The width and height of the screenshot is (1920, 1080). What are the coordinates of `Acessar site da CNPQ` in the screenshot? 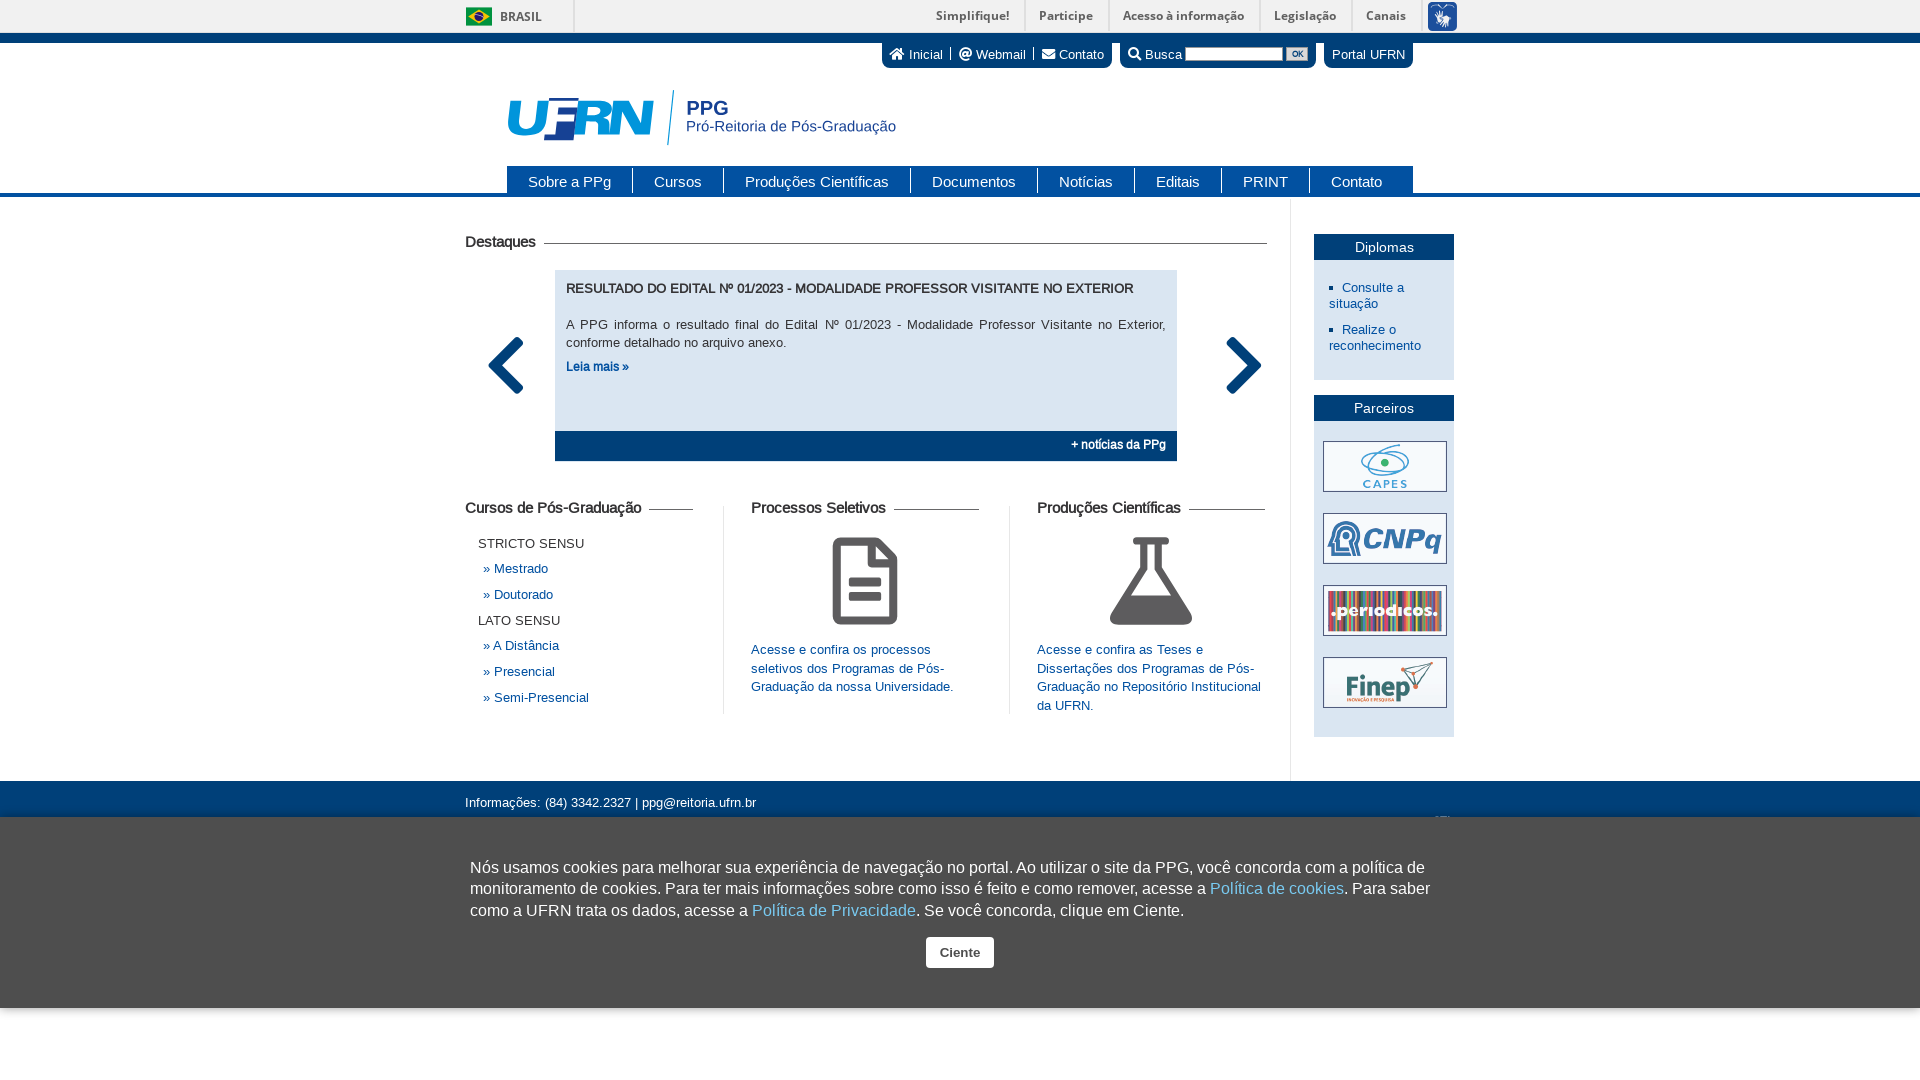 It's located at (1384, 549).